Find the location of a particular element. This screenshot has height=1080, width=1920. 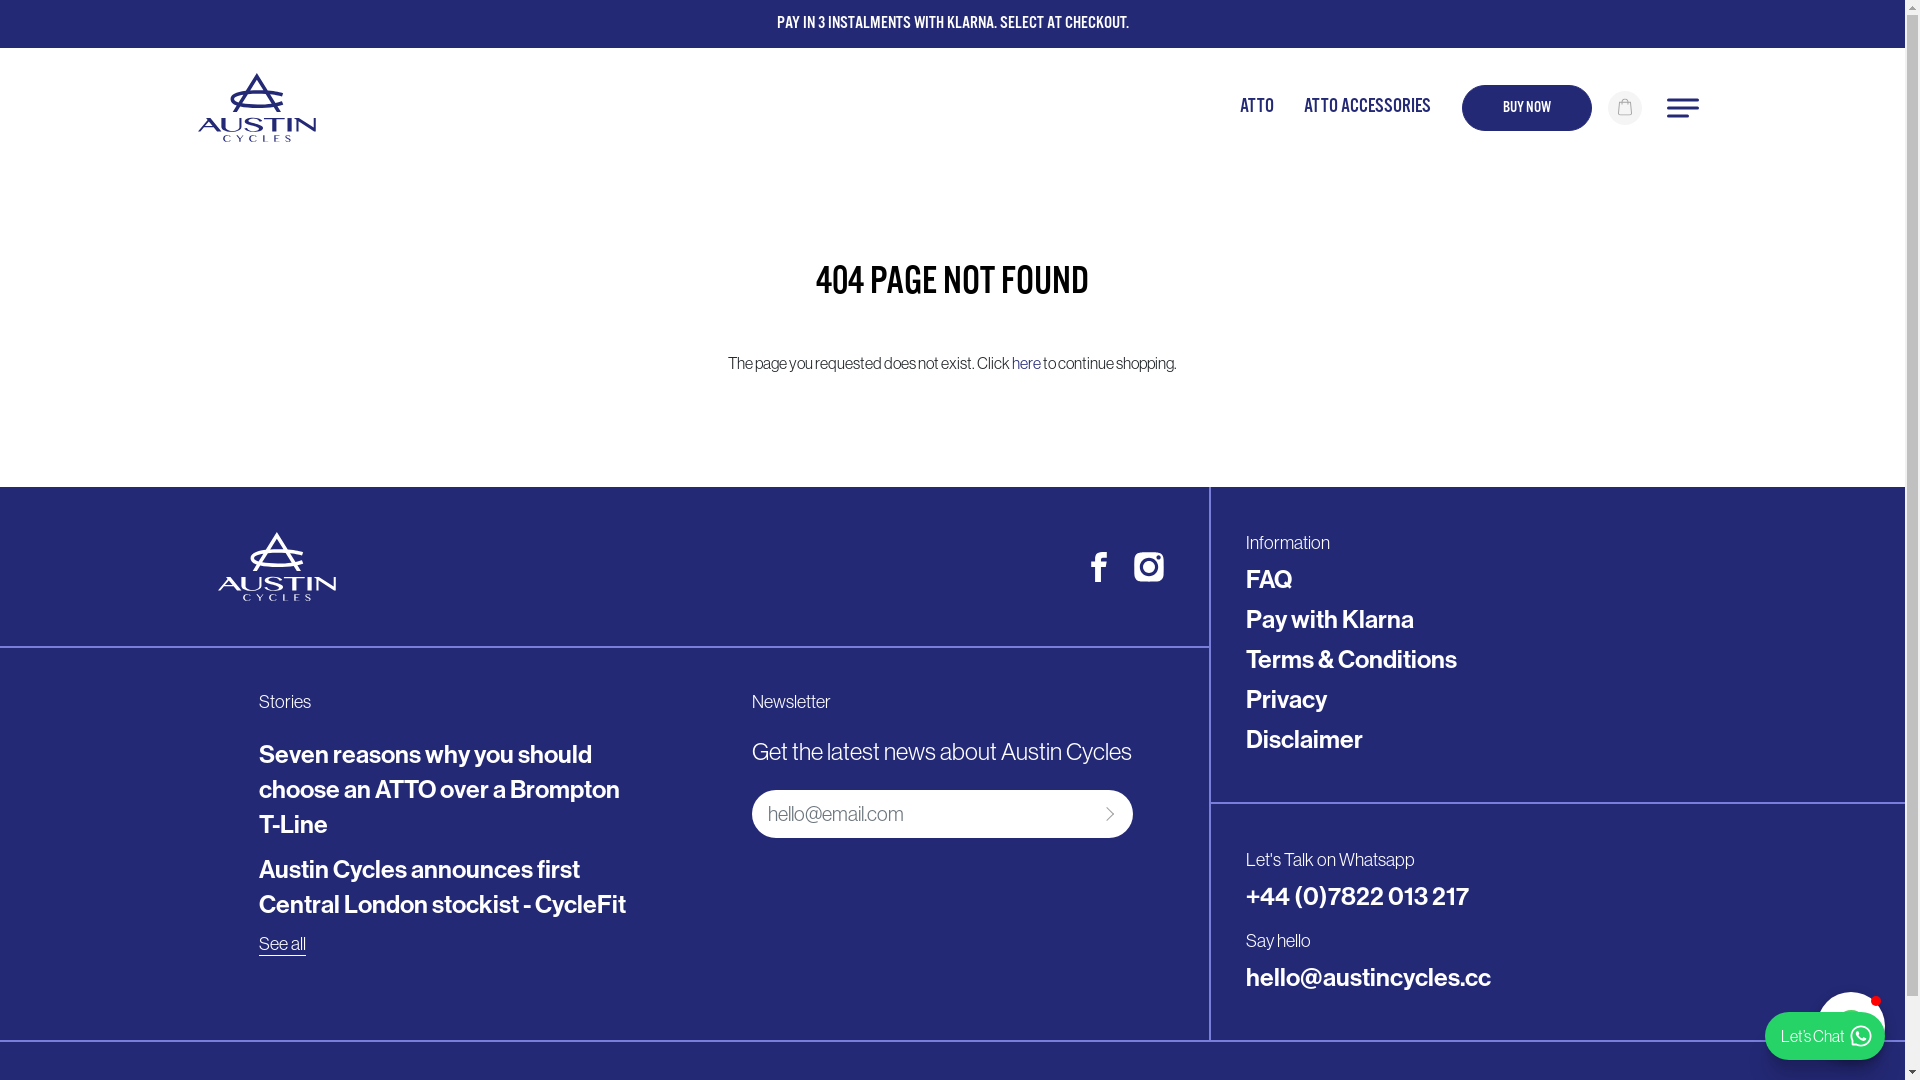

Instagram is located at coordinates (1149, 567).